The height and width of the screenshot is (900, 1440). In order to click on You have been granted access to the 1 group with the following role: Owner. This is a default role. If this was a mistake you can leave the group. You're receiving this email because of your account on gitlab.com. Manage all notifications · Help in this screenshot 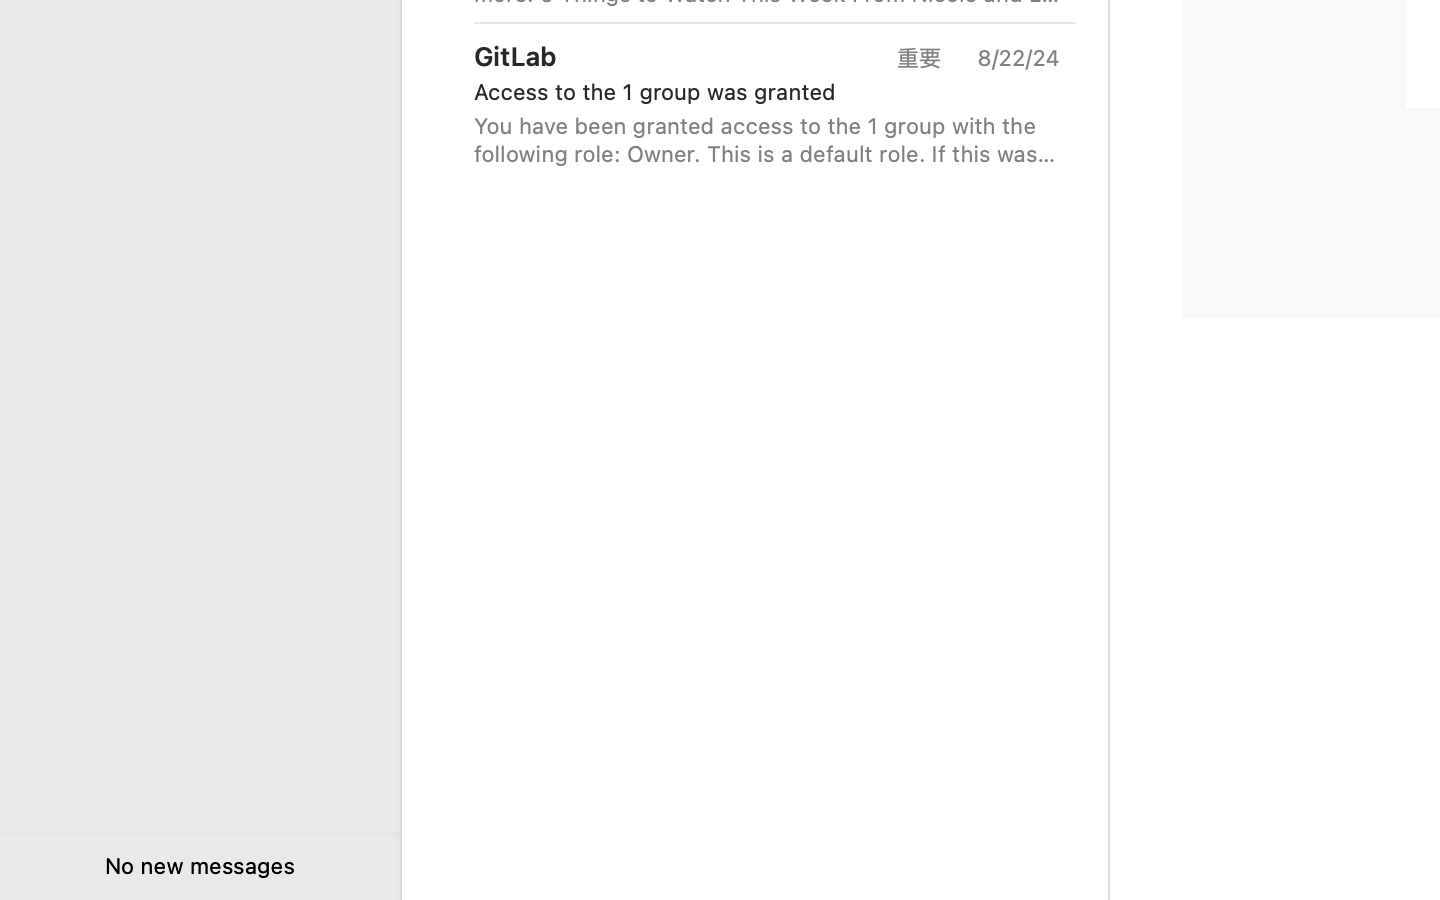, I will do `click(767, 140)`.